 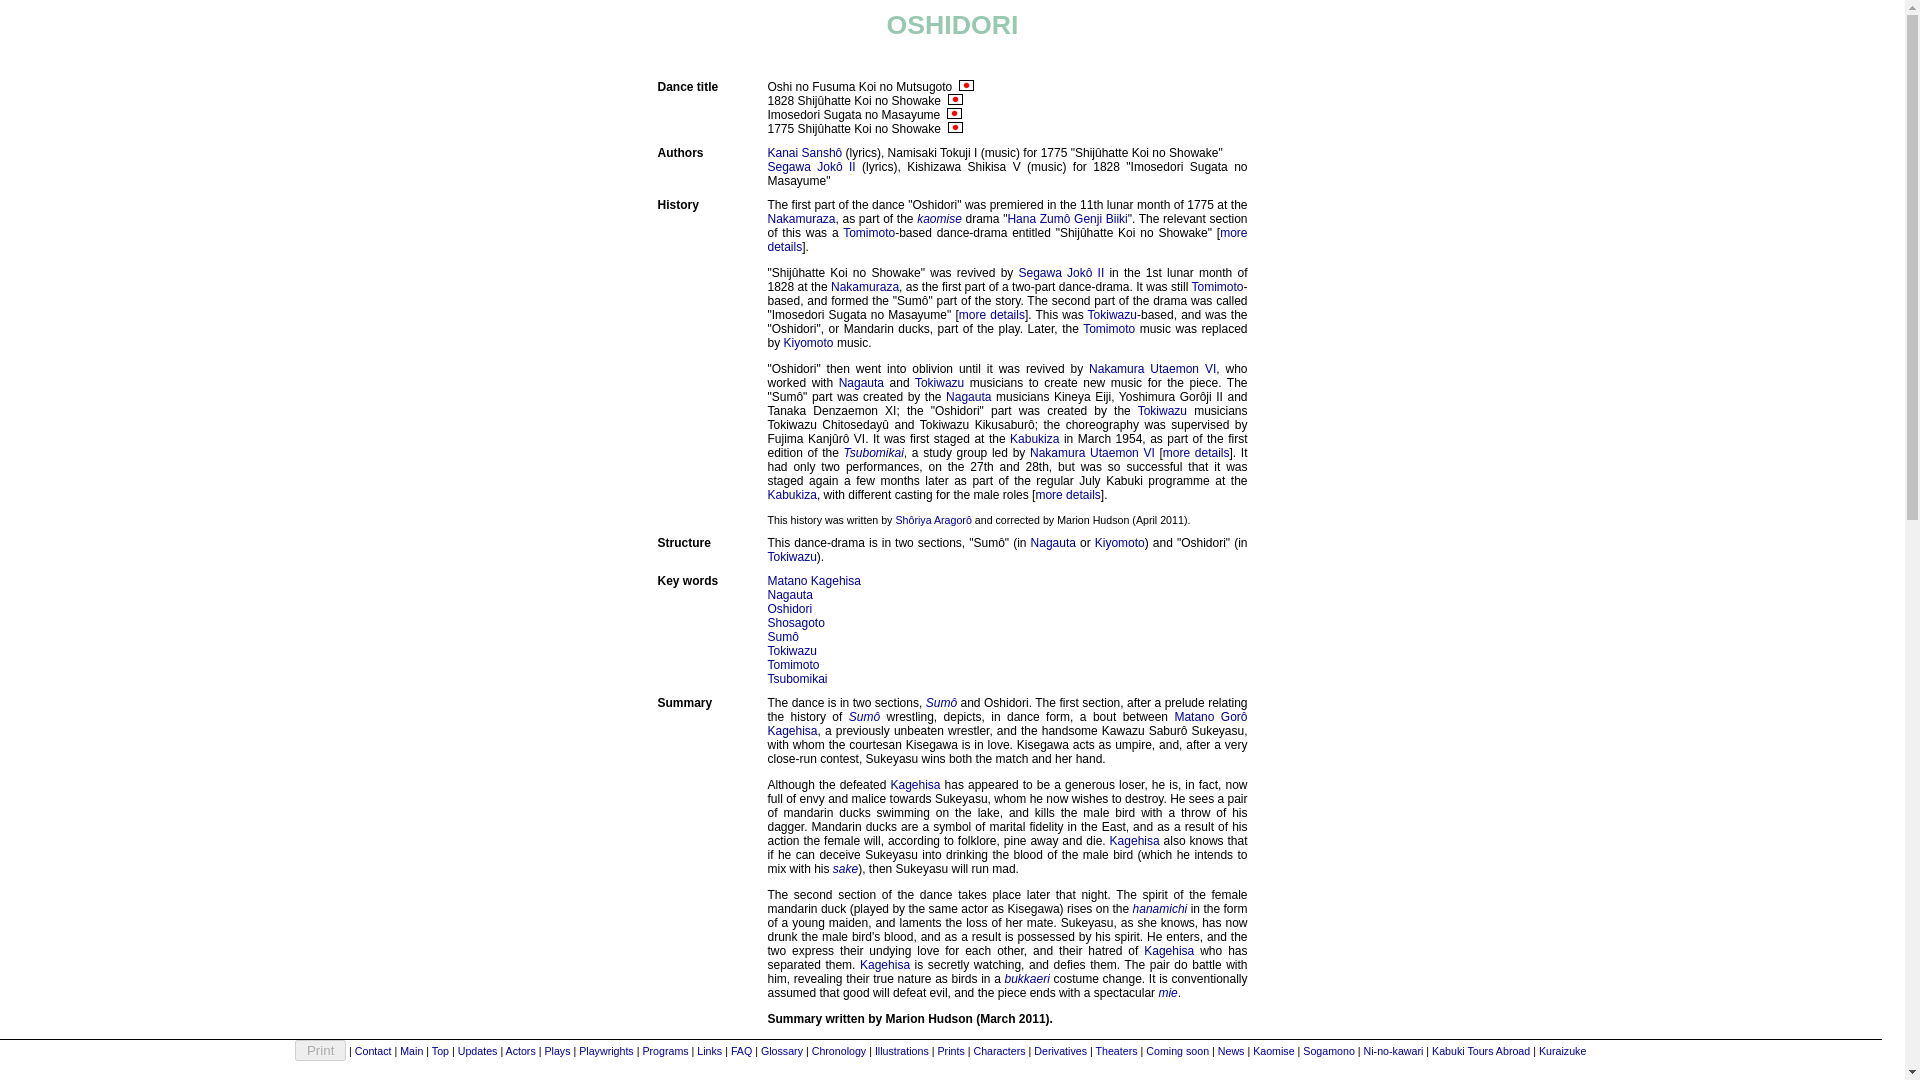 What do you see at coordinates (1274, 1051) in the screenshot?
I see `Kaomise` at bounding box center [1274, 1051].